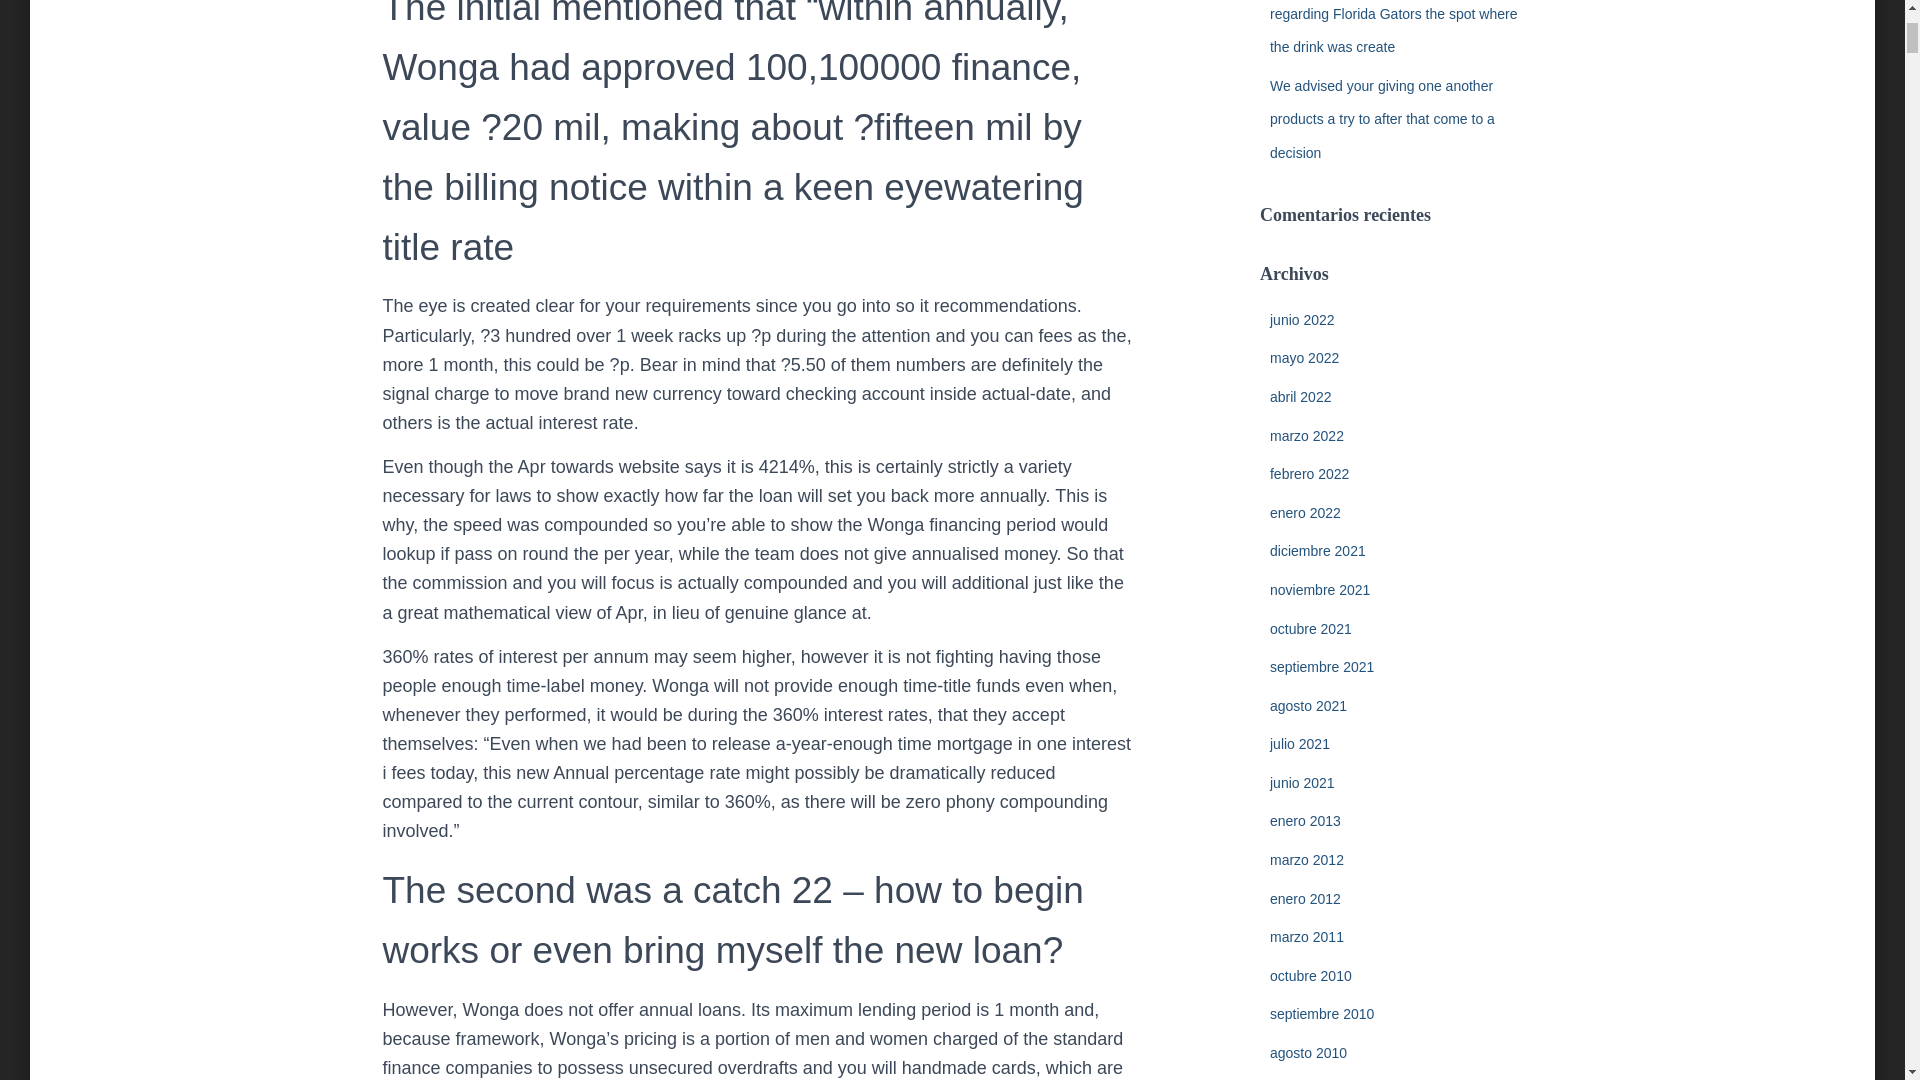 Image resolution: width=1920 pixels, height=1080 pixels. Describe the element at coordinates (1304, 899) in the screenshot. I see `enero 2012` at that location.